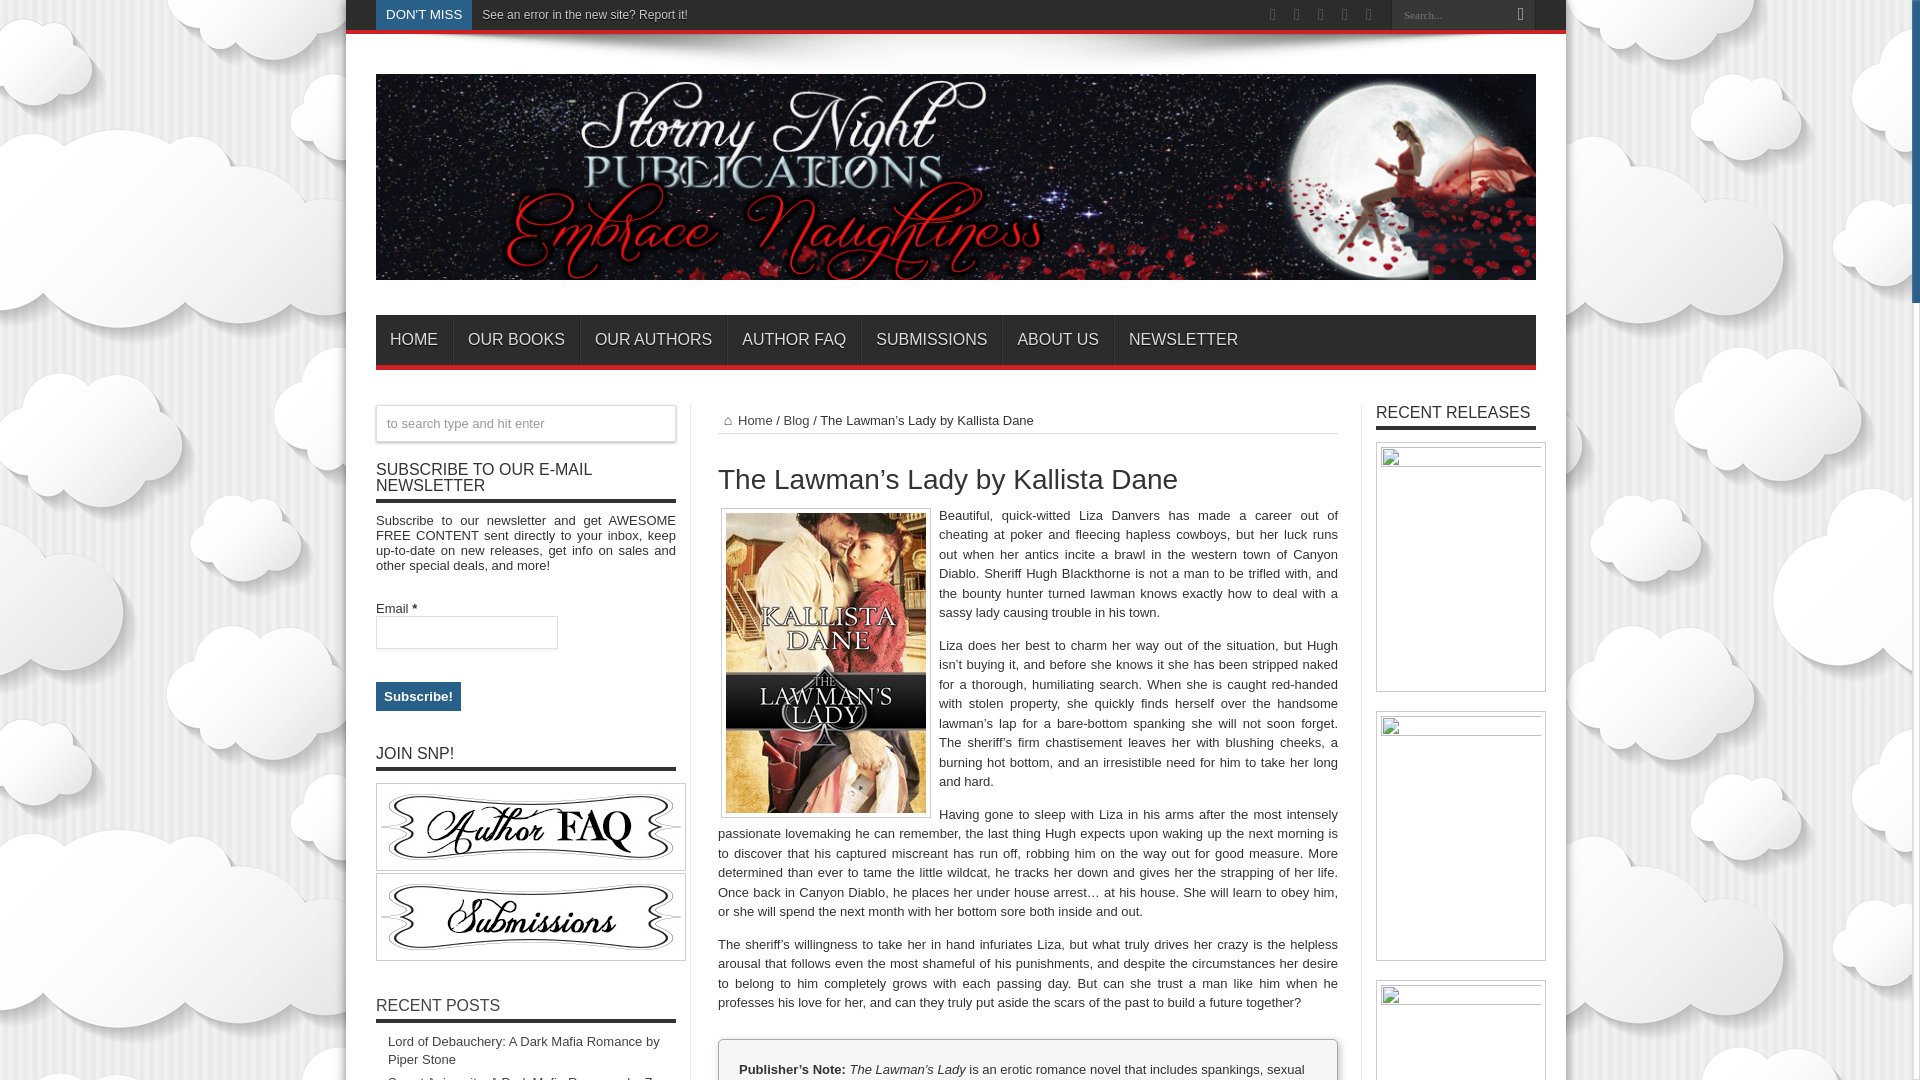 The image size is (1920, 1080). I want to click on to search type and hit enter, so click(526, 423).